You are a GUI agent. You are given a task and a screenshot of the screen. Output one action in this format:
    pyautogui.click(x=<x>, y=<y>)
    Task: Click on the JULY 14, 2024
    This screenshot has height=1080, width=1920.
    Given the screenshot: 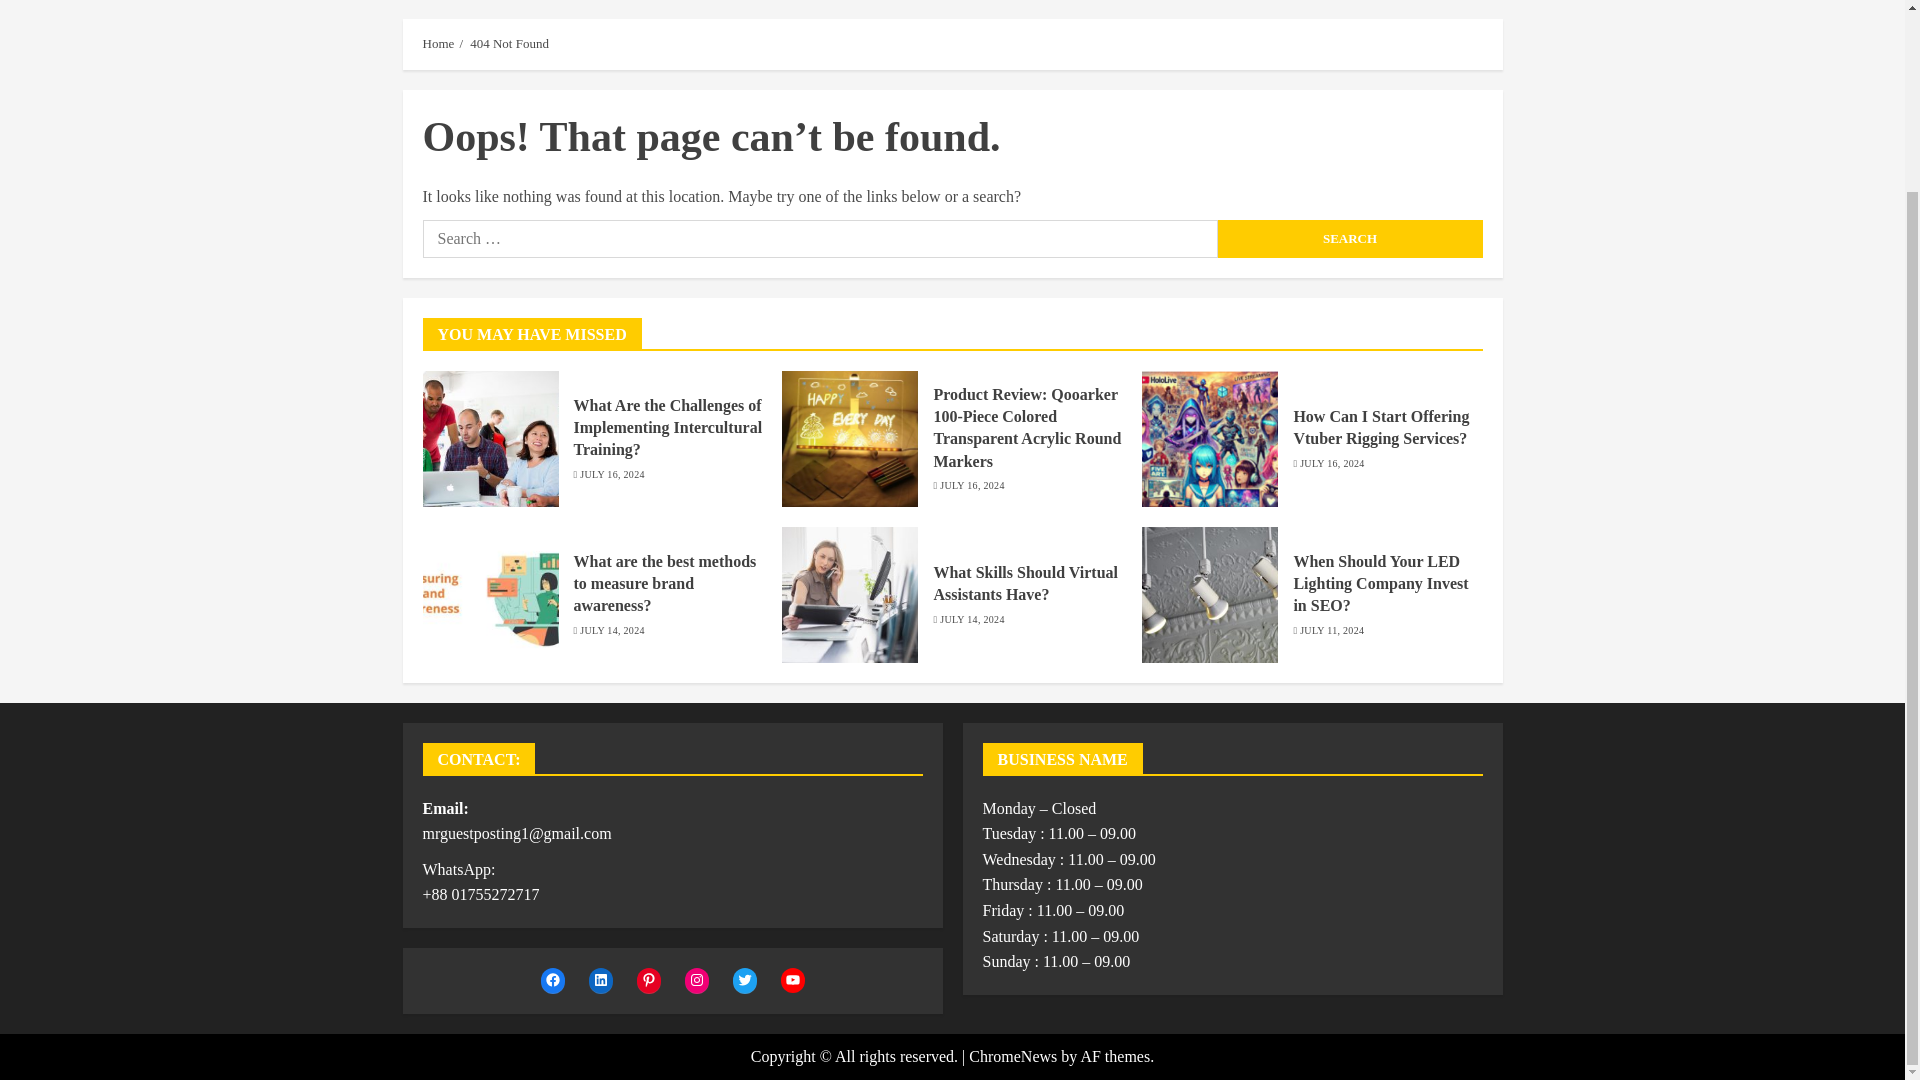 What is the action you would take?
    pyautogui.click(x=972, y=620)
    